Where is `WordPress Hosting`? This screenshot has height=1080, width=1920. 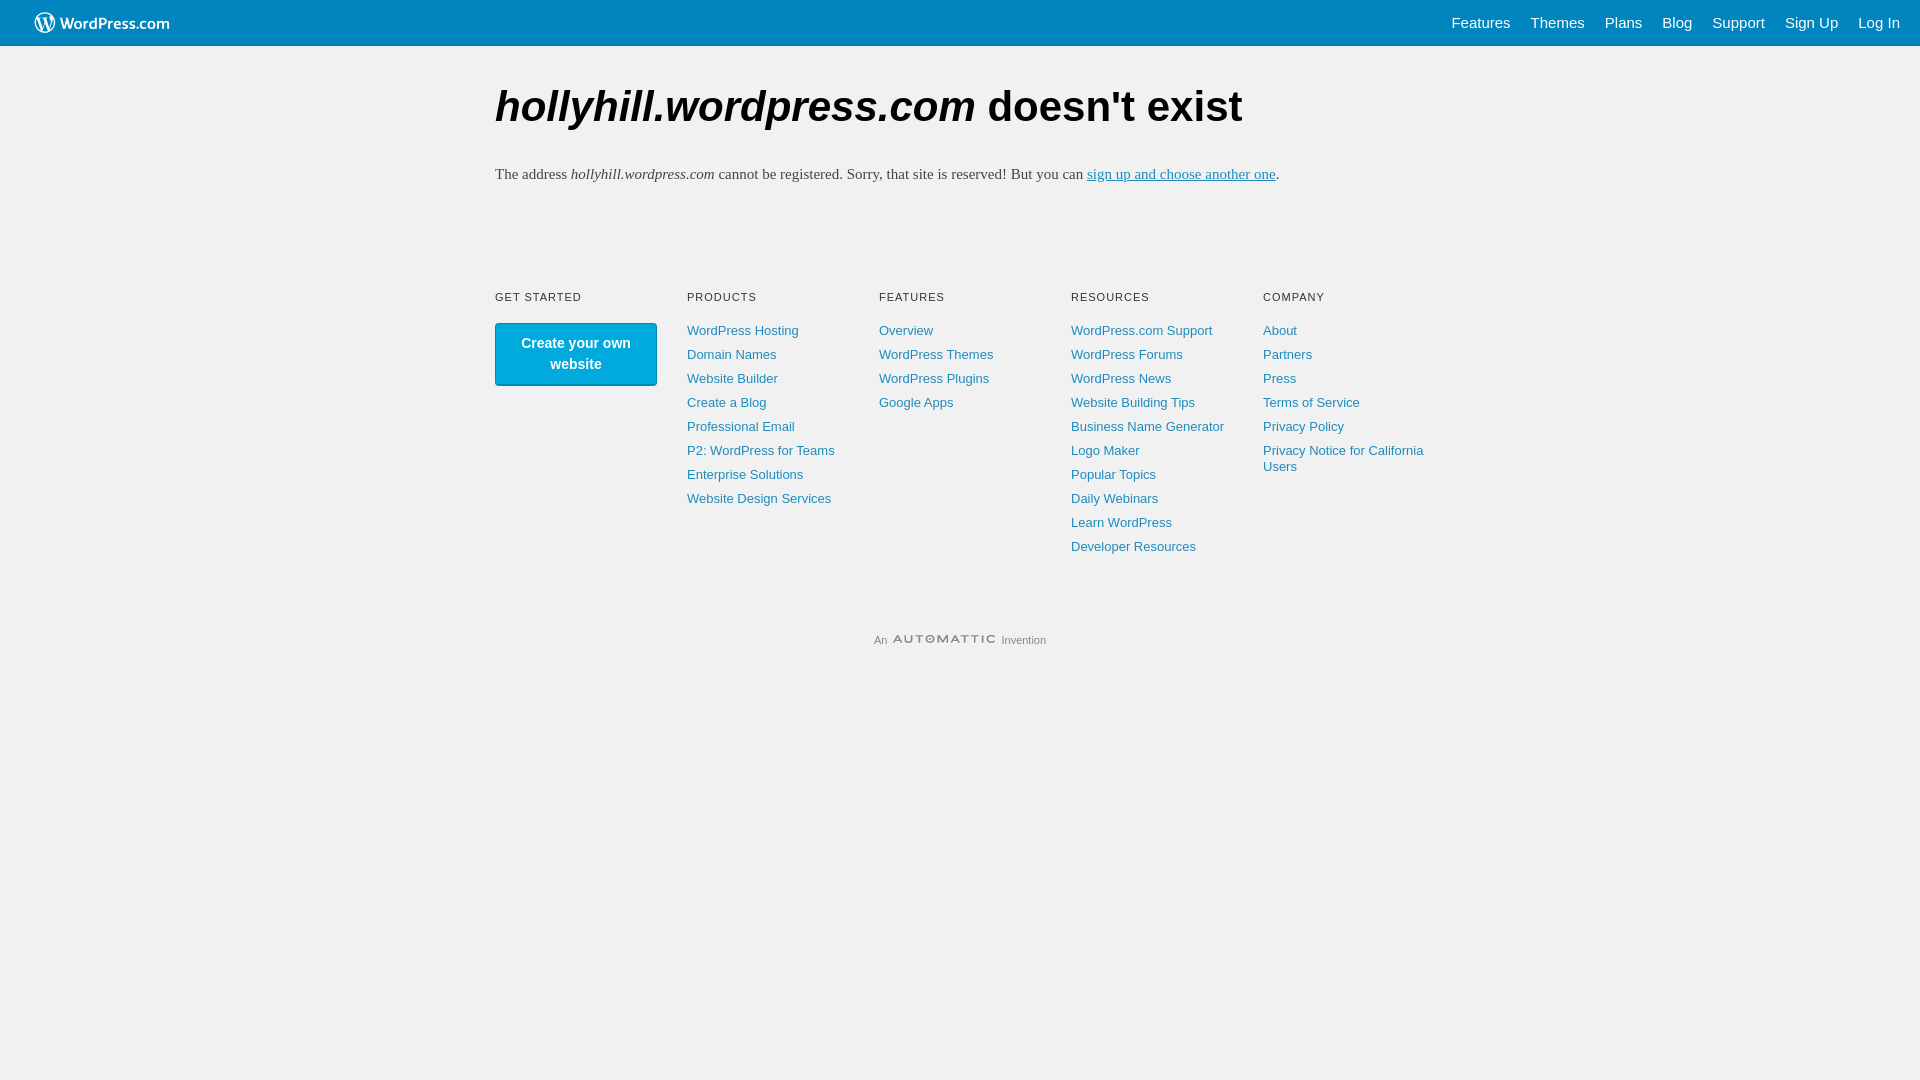
WordPress Hosting is located at coordinates (743, 330).